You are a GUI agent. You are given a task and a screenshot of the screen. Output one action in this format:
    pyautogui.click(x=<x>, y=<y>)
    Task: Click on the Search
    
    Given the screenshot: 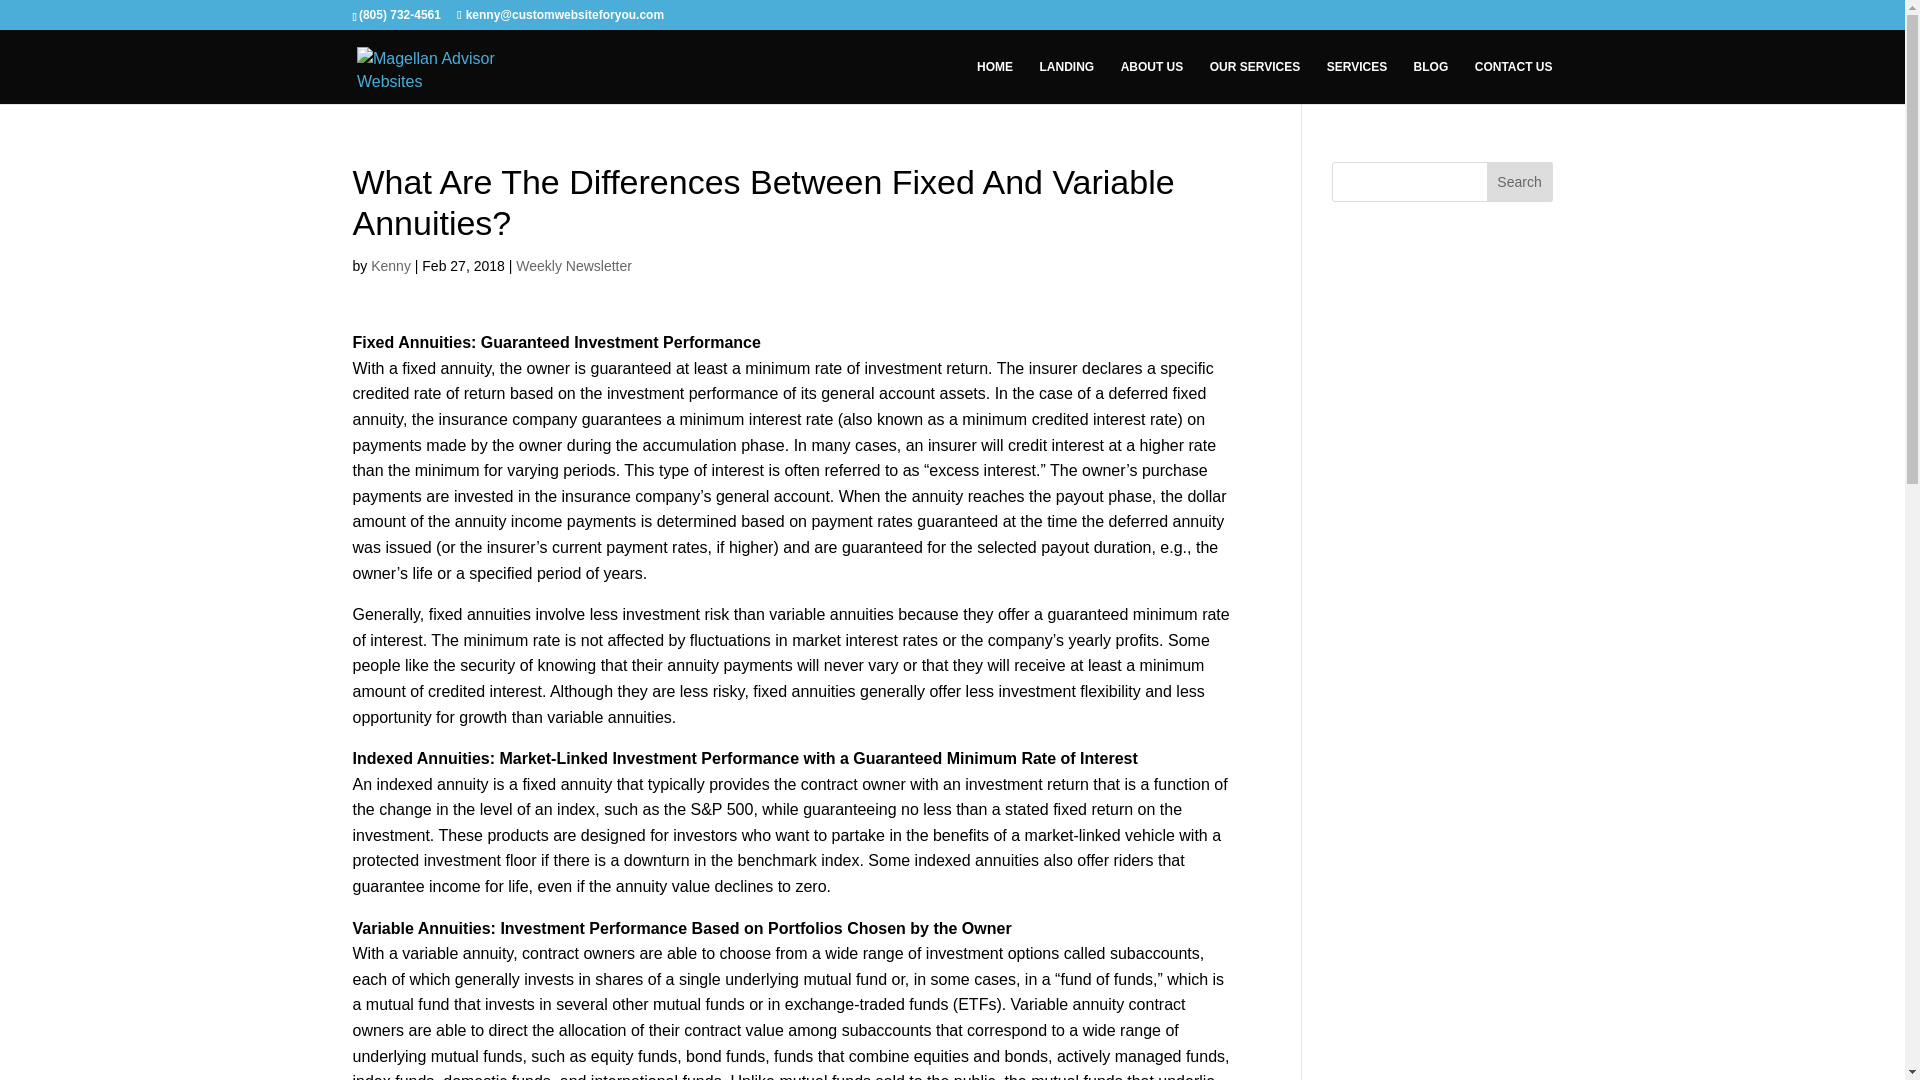 What is the action you would take?
    pyautogui.click(x=1520, y=182)
    